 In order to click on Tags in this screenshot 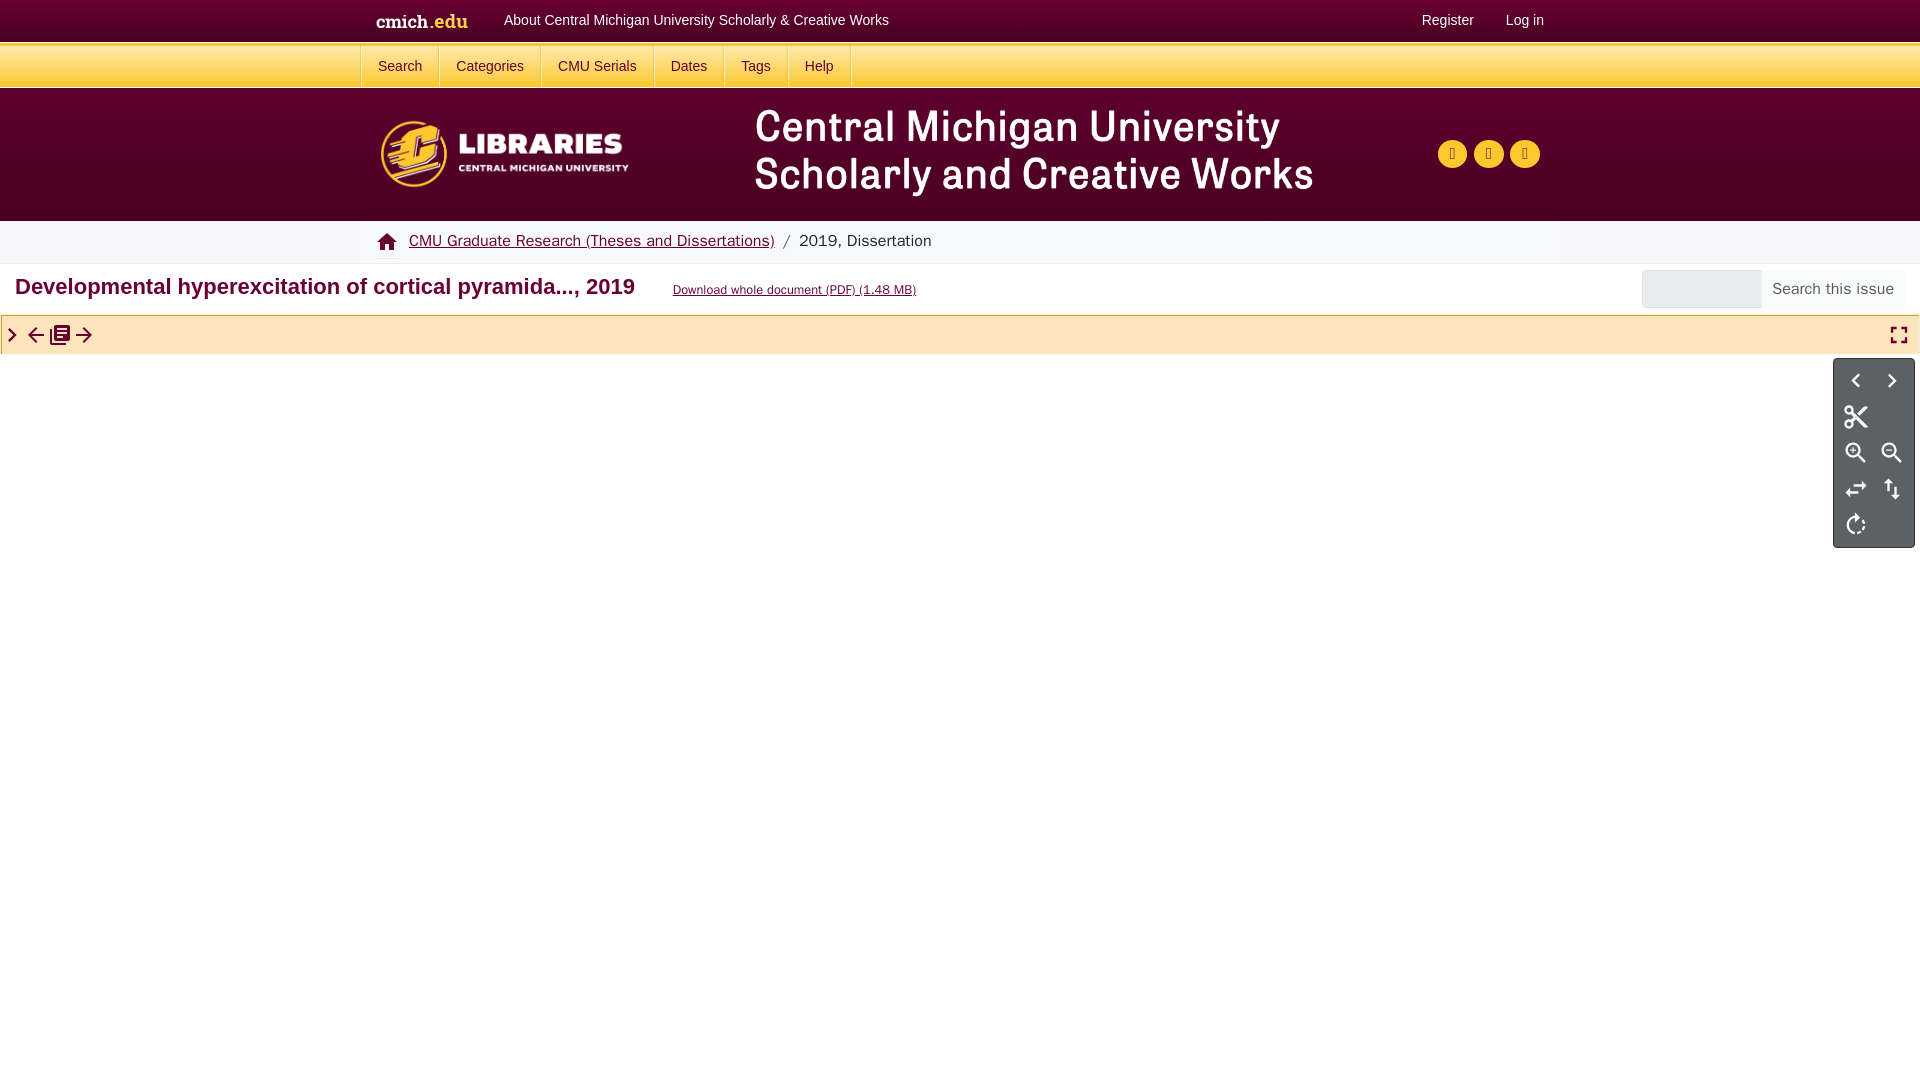, I will do `click(755, 66)`.